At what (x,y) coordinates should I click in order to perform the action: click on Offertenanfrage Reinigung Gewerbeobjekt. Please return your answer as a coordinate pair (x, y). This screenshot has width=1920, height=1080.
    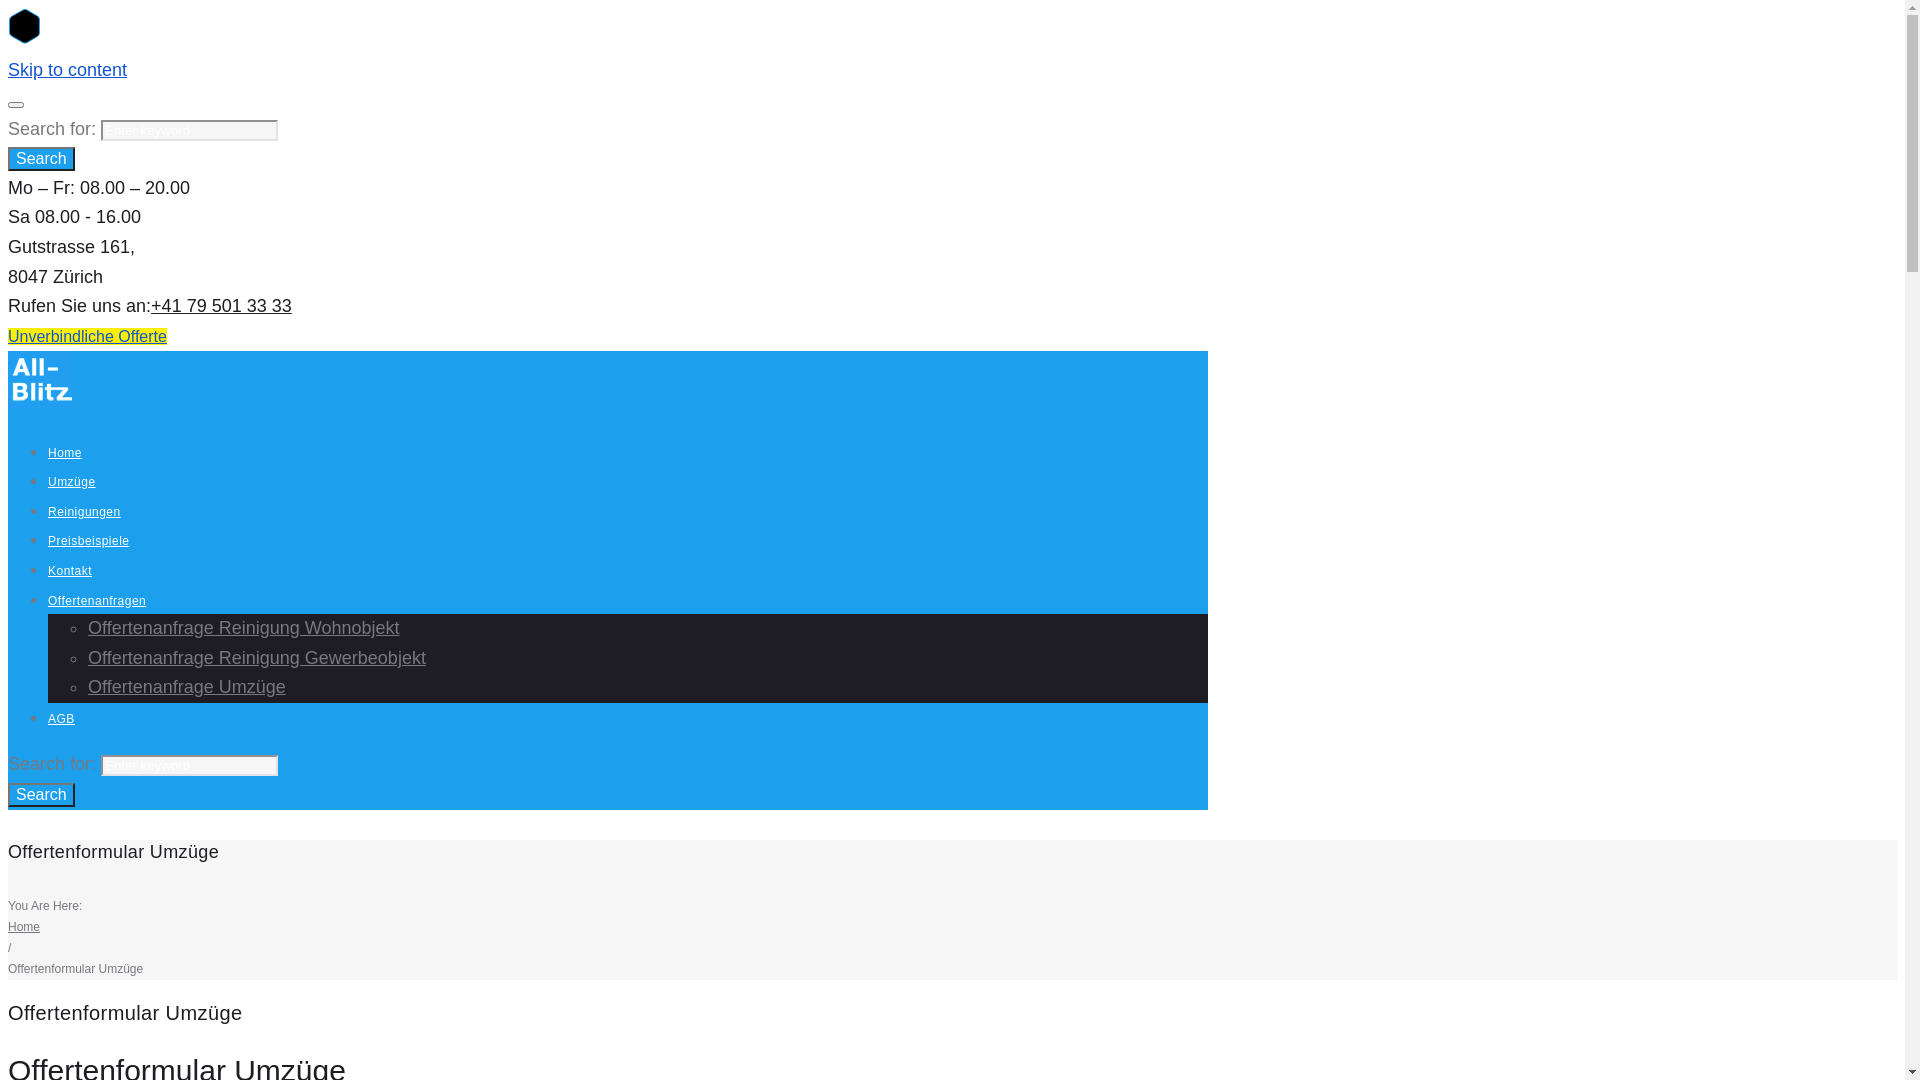
    Looking at the image, I should click on (257, 658).